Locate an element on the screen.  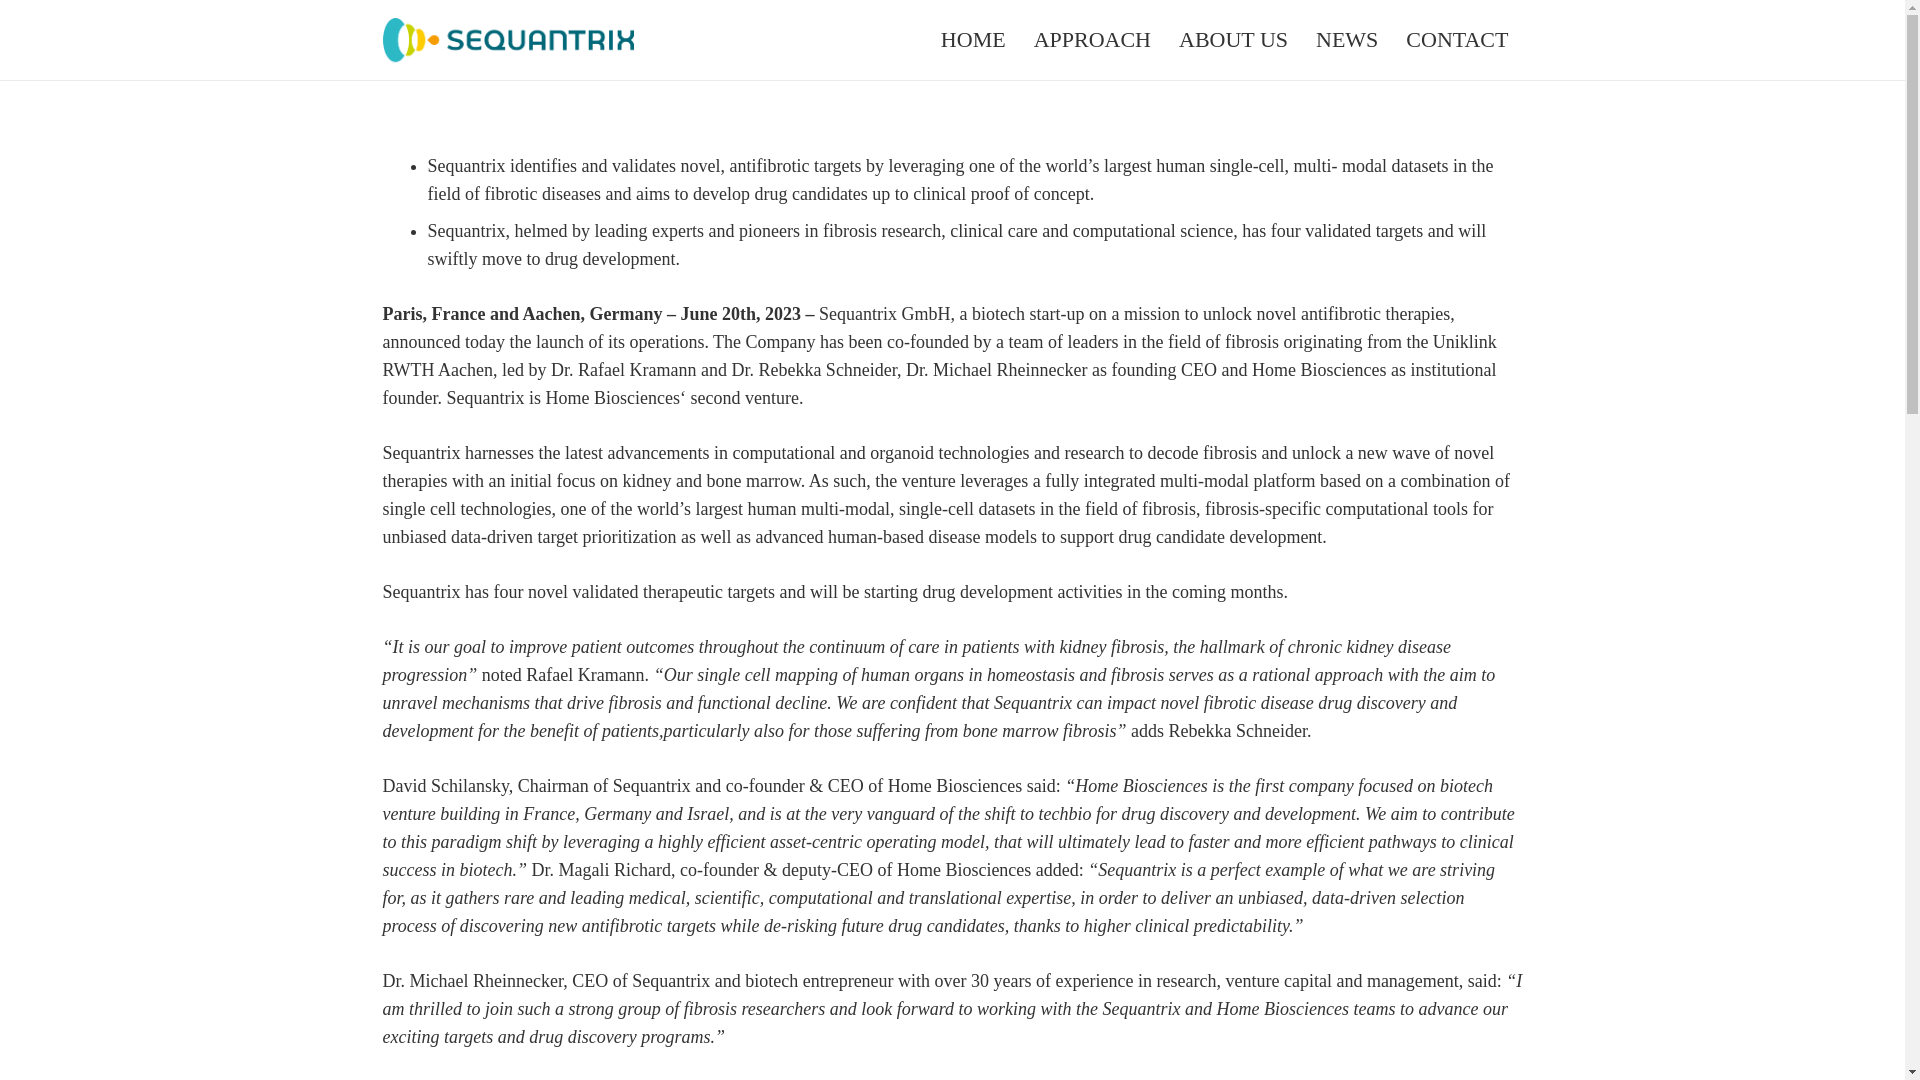
APPROACH is located at coordinates (1092, 40).